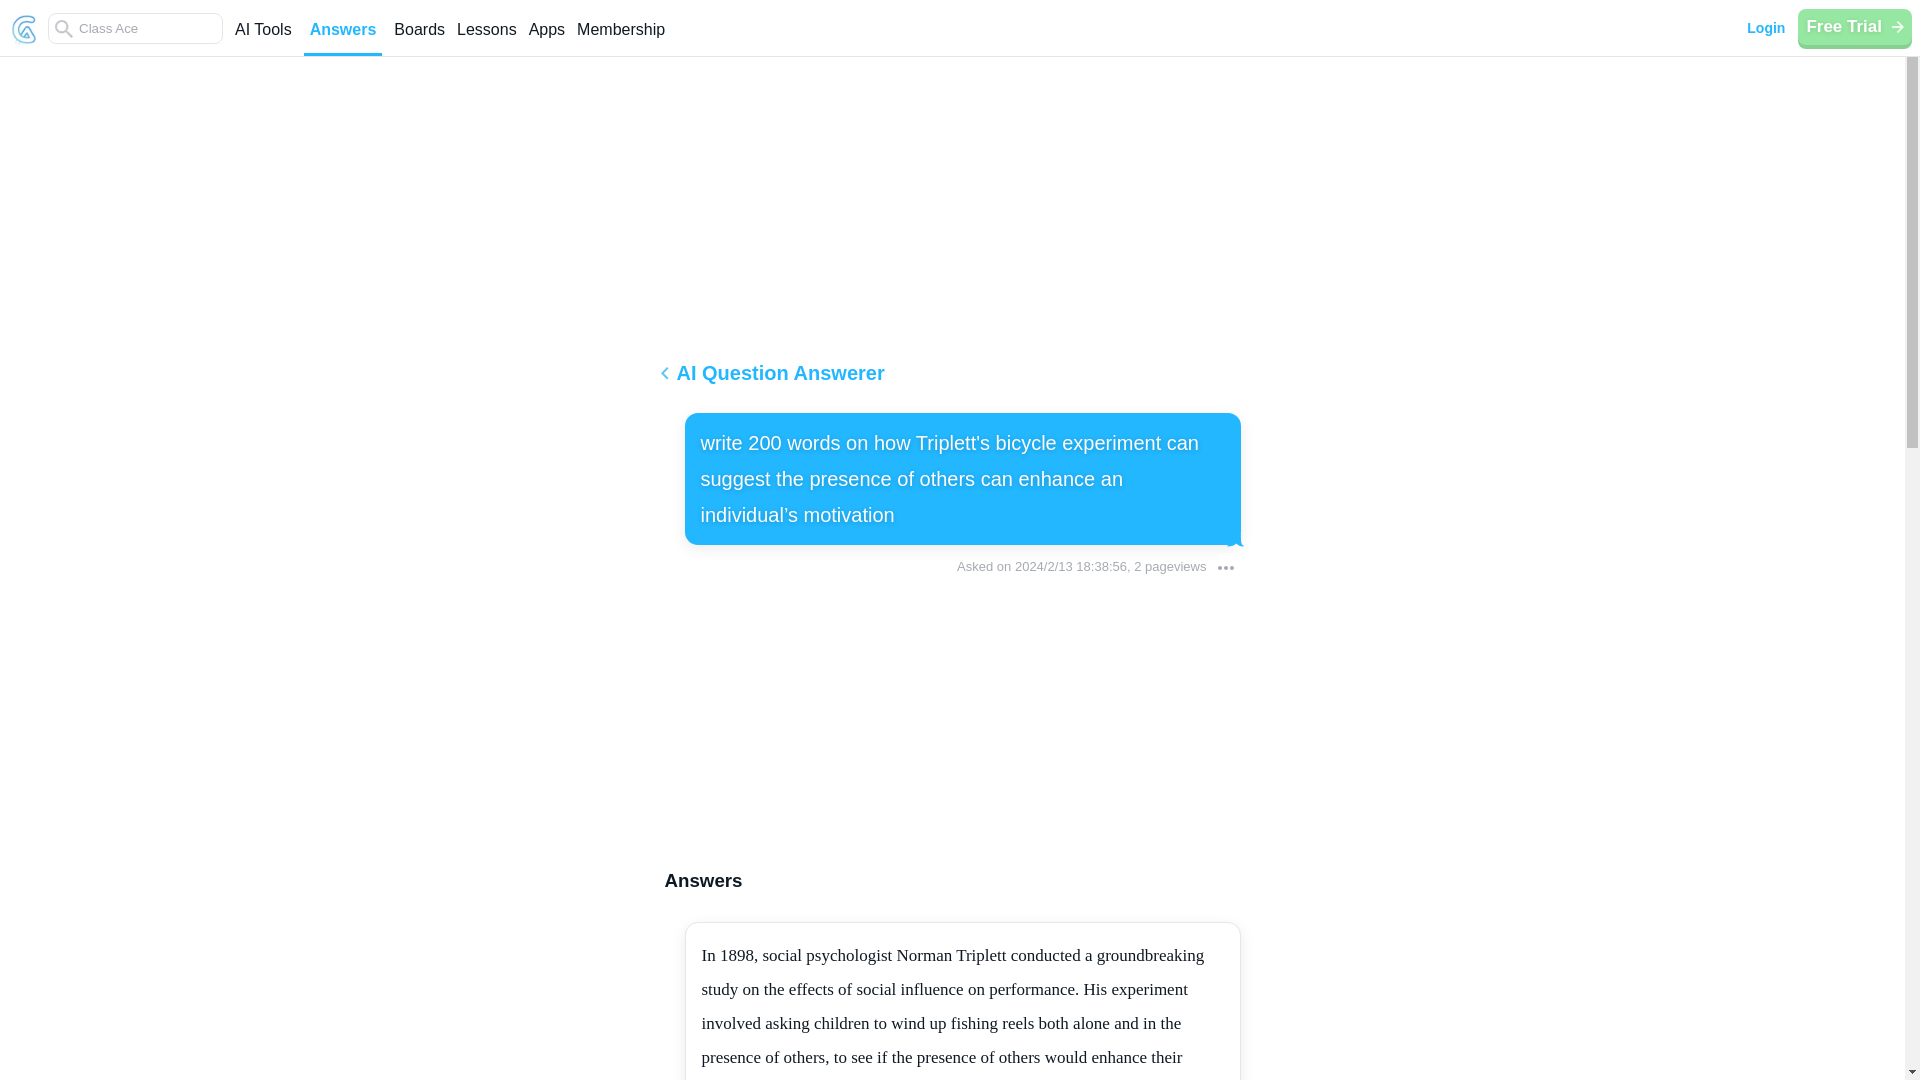 Image resolution: width=1920 pixels, height=1080 pixels. Describe the element at coordinates (486, 38) in the screenshot. I see `Lessons` at that location.